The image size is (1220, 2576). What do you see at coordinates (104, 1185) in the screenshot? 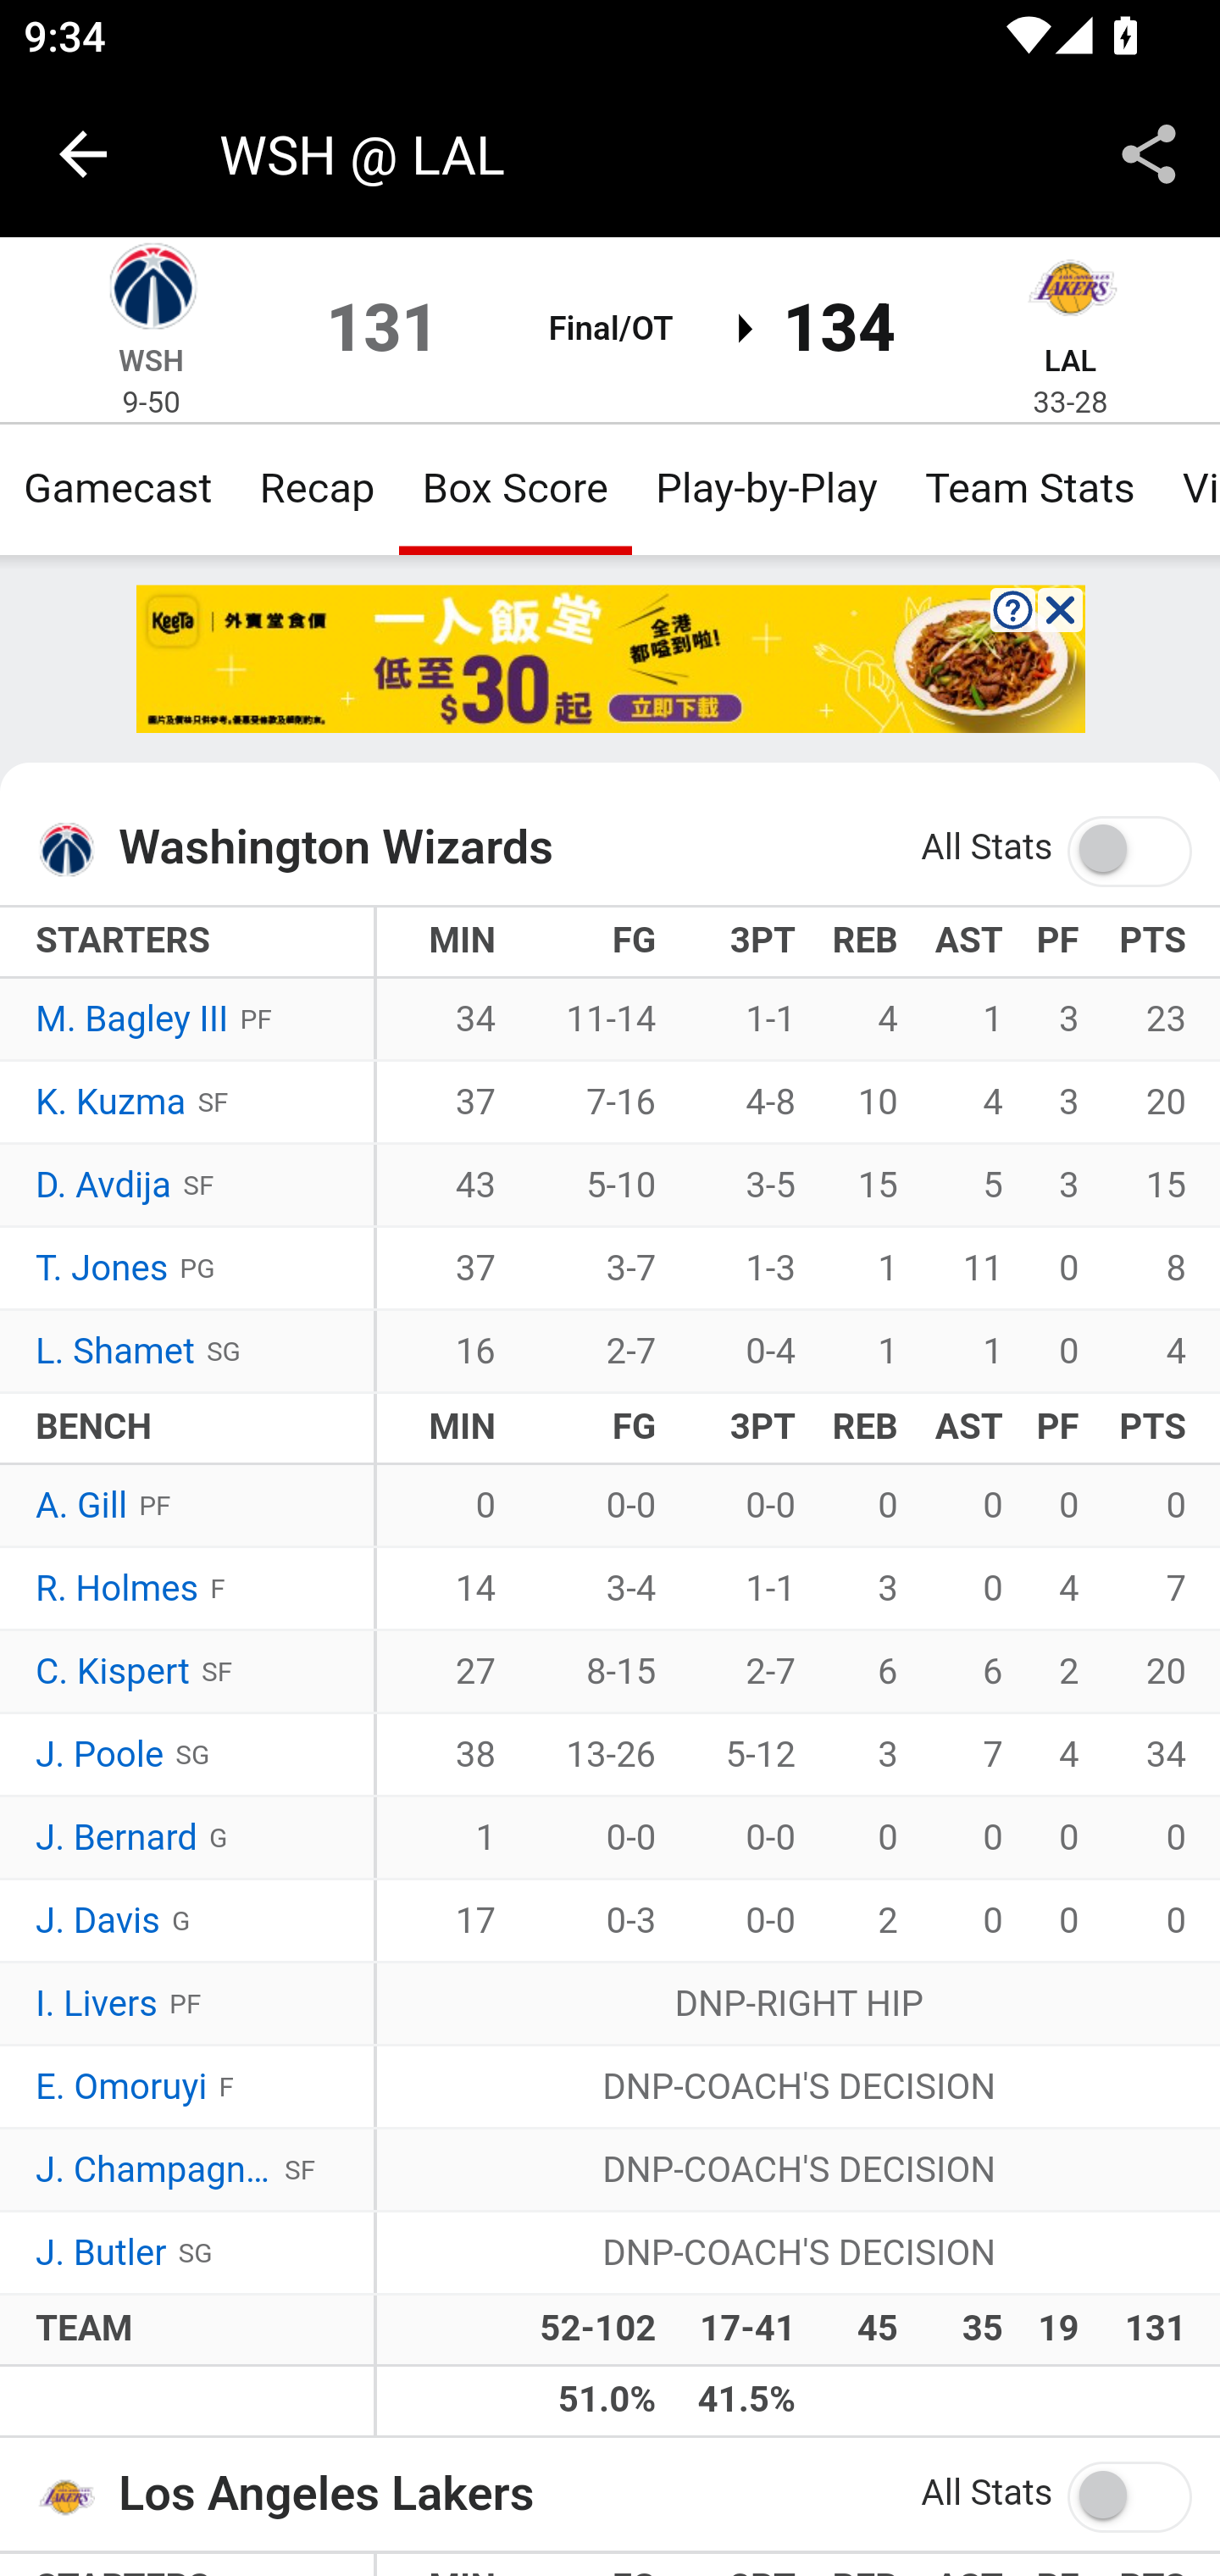
I see `D. Avdija` at bounding box center [104, 1185].